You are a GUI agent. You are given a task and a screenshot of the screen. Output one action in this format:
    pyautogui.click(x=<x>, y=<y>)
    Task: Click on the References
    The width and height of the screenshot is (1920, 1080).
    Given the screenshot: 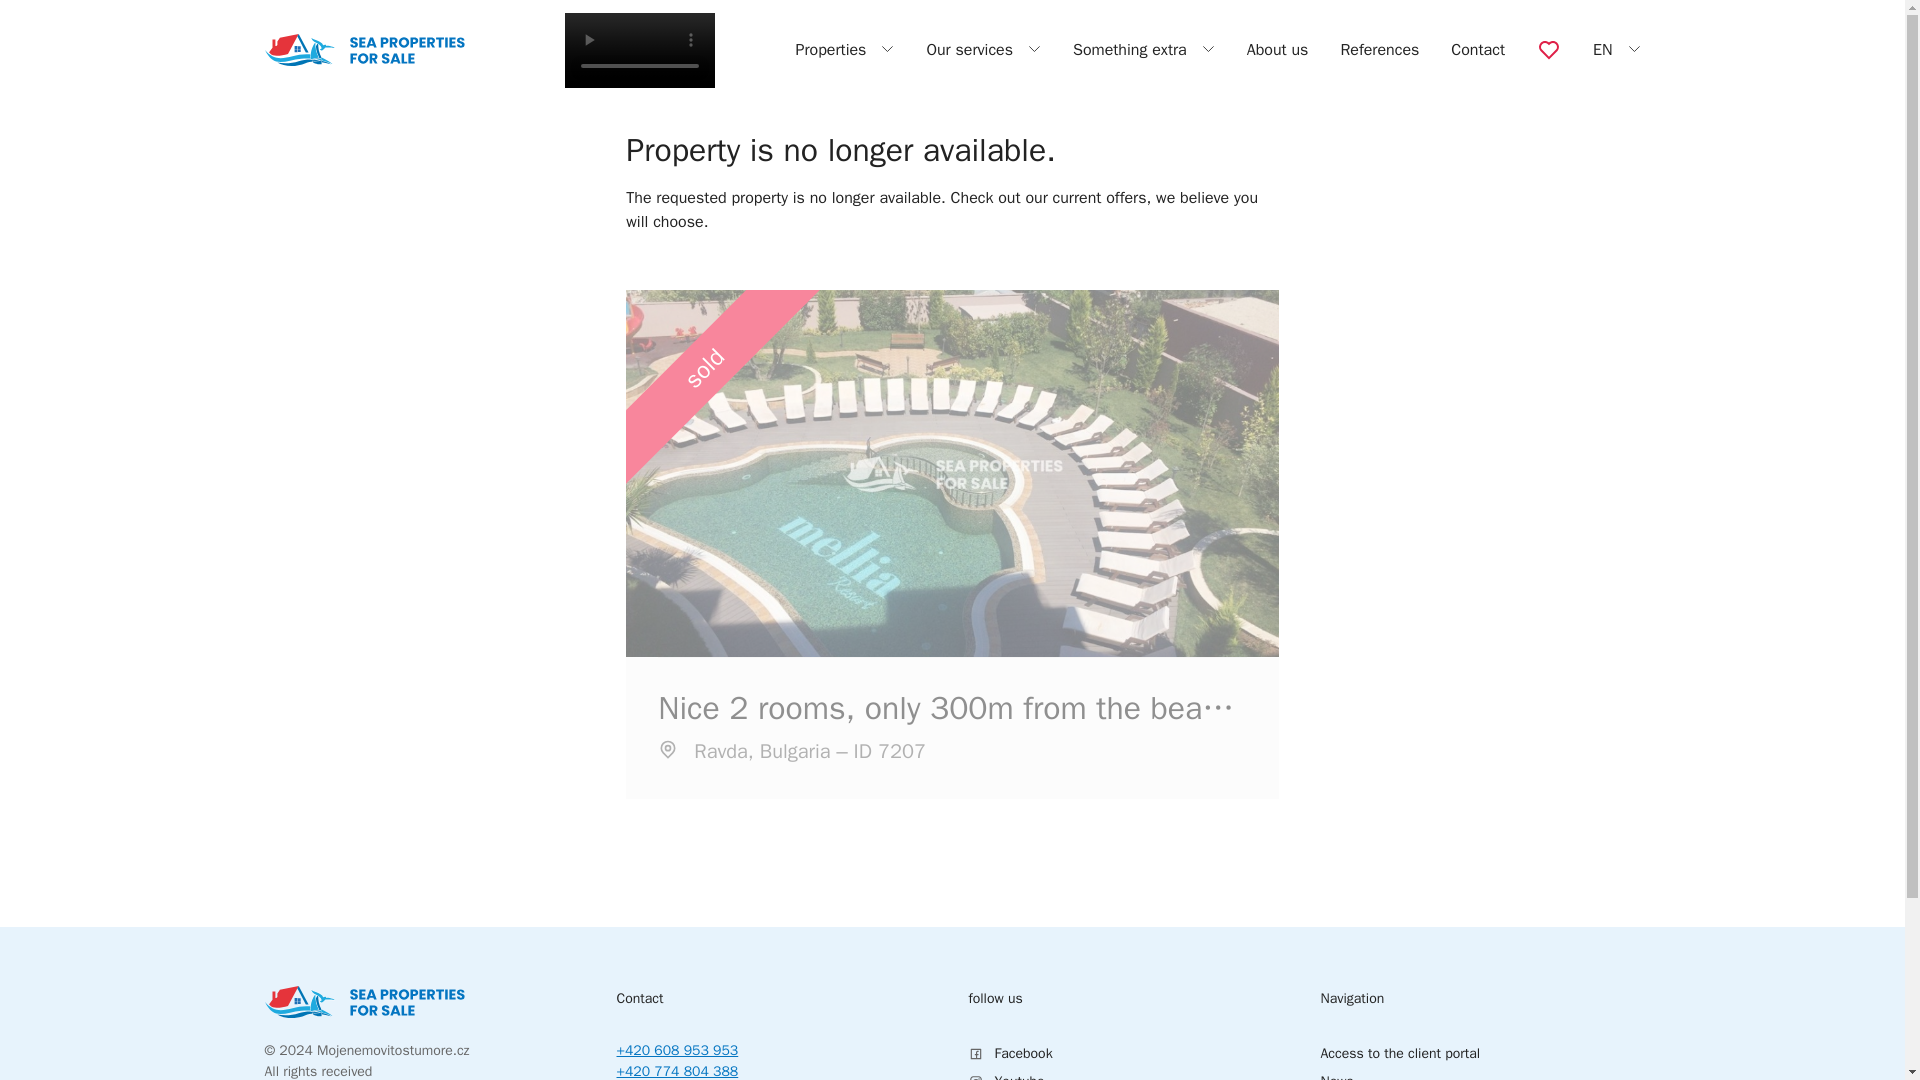 What is the action you would take?
    pyautogui.click(x=1379, y=50)
    